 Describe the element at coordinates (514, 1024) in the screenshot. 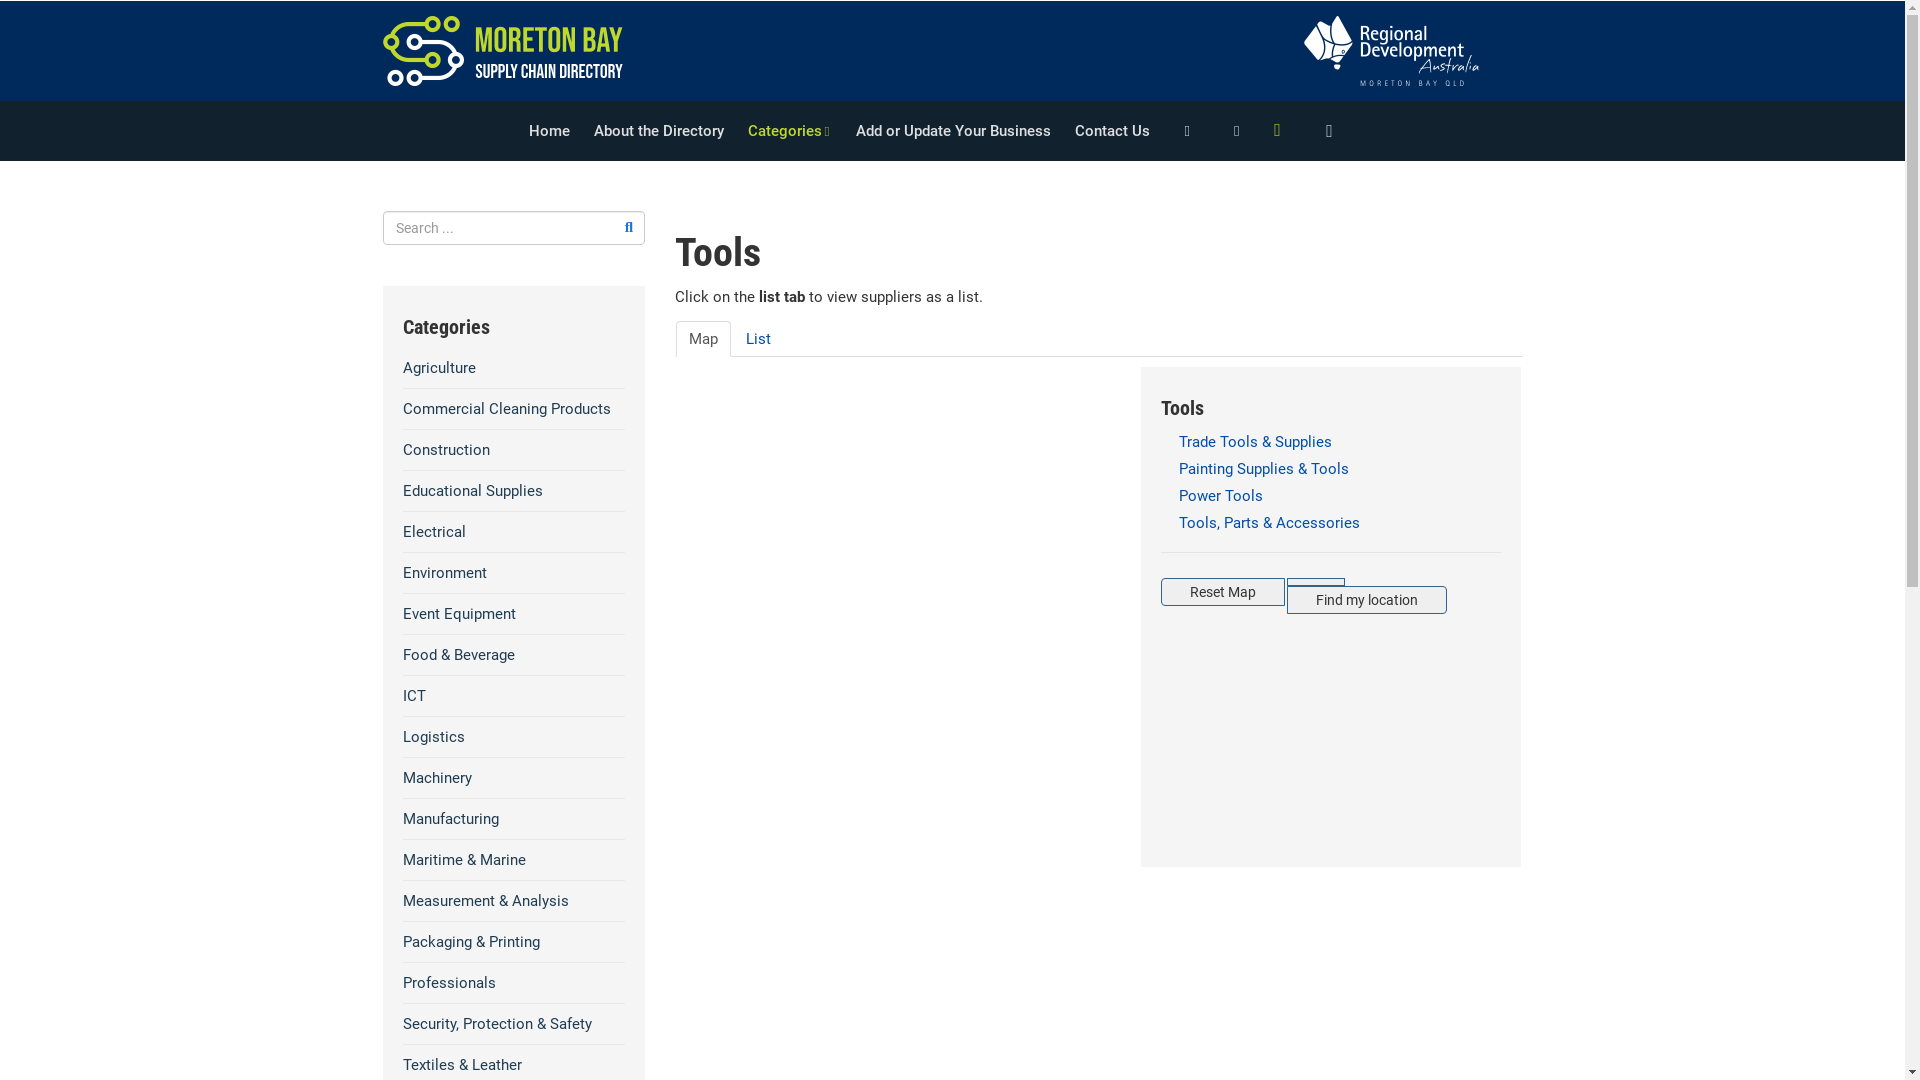

I see `Security, Protection & Safety` at that location.